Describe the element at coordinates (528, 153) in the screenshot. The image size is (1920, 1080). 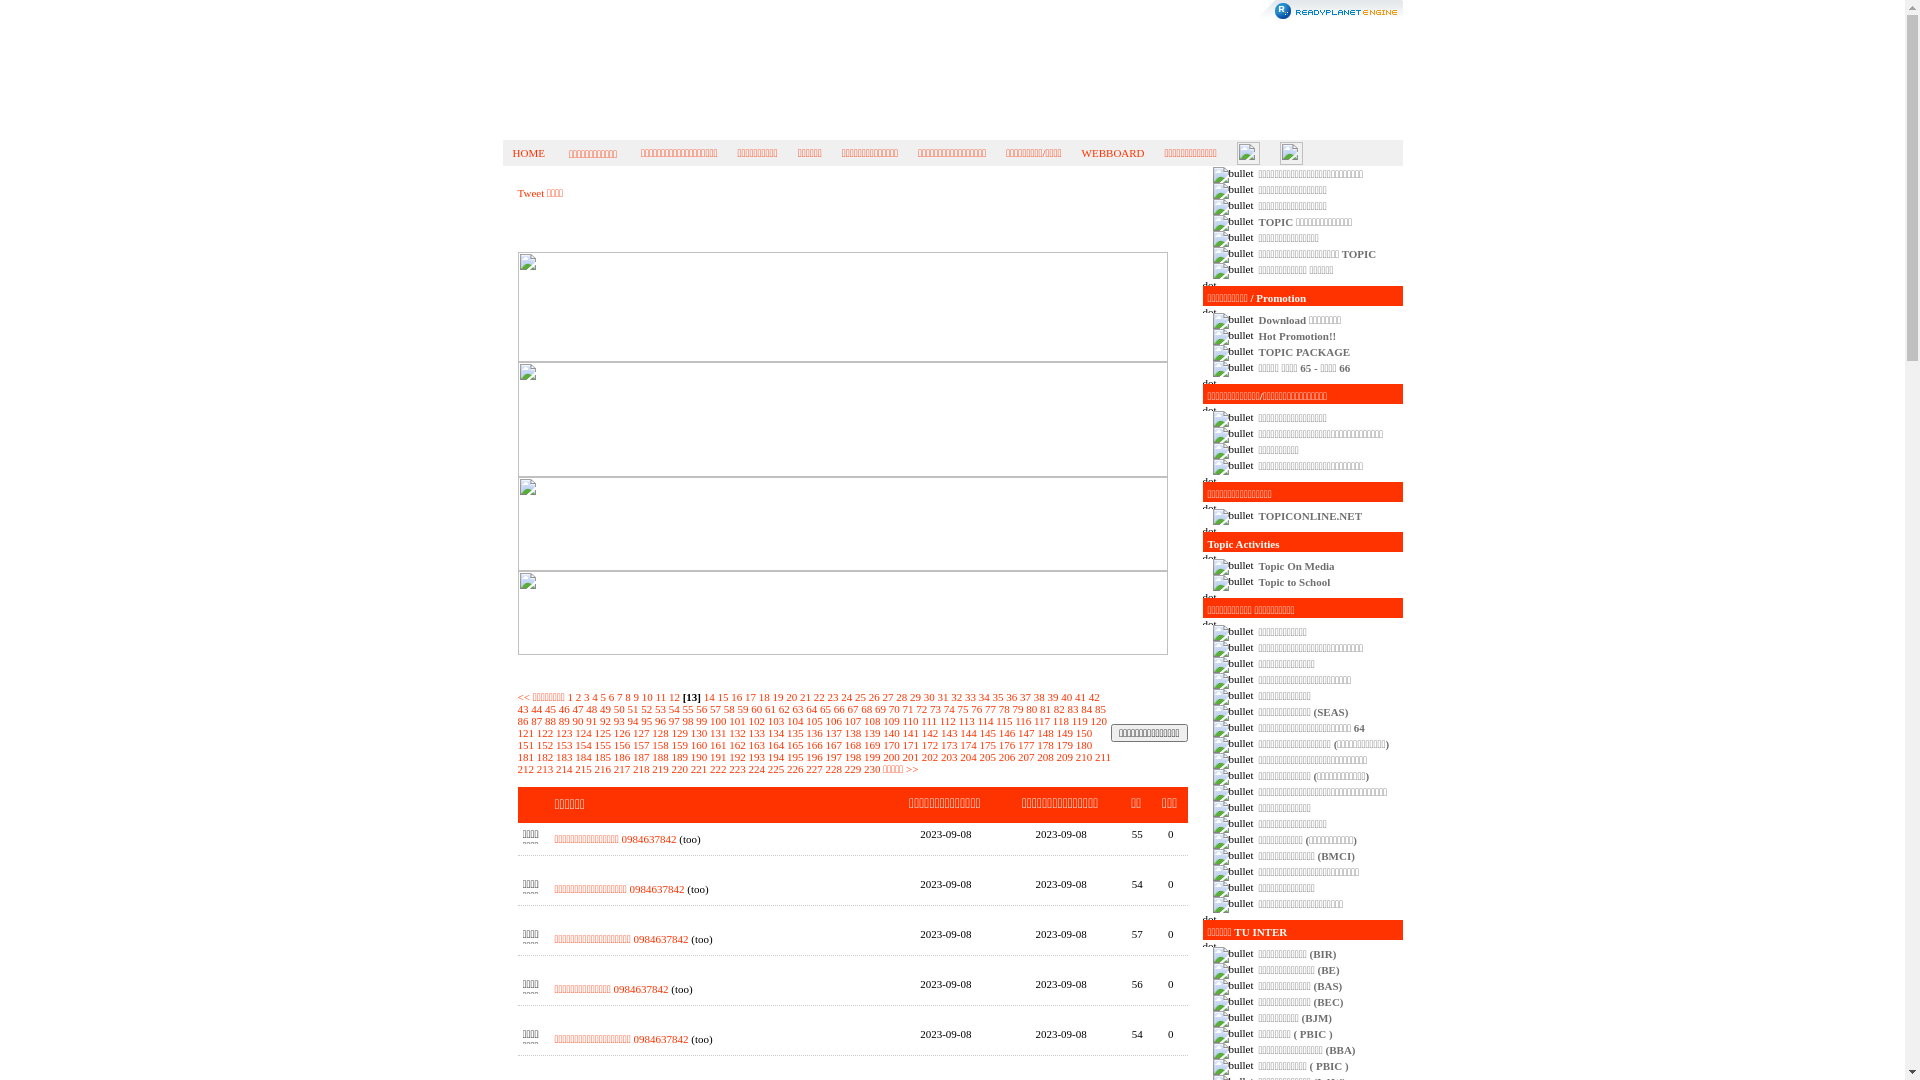
I see `HOME` at that location.